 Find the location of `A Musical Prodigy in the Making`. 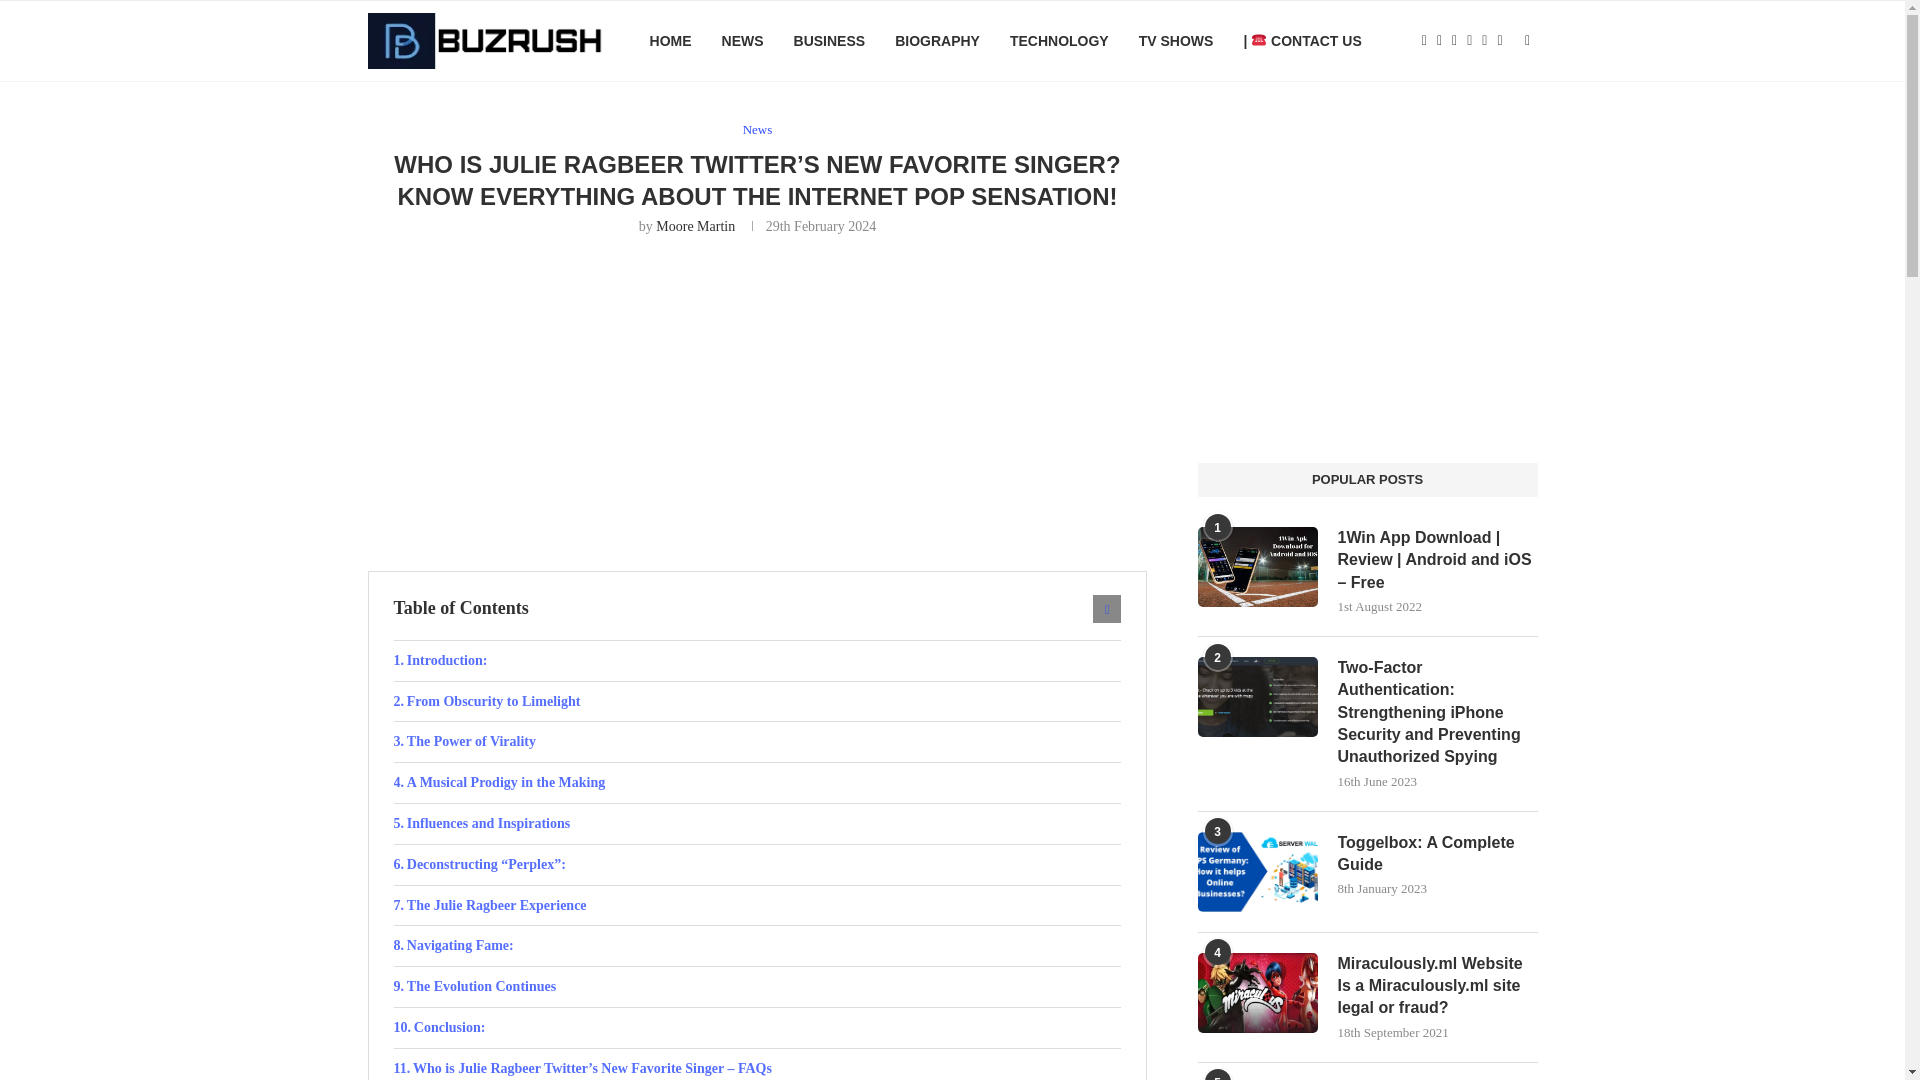

A Musical Prodigy in the Making is located at coordinates (757, 782).